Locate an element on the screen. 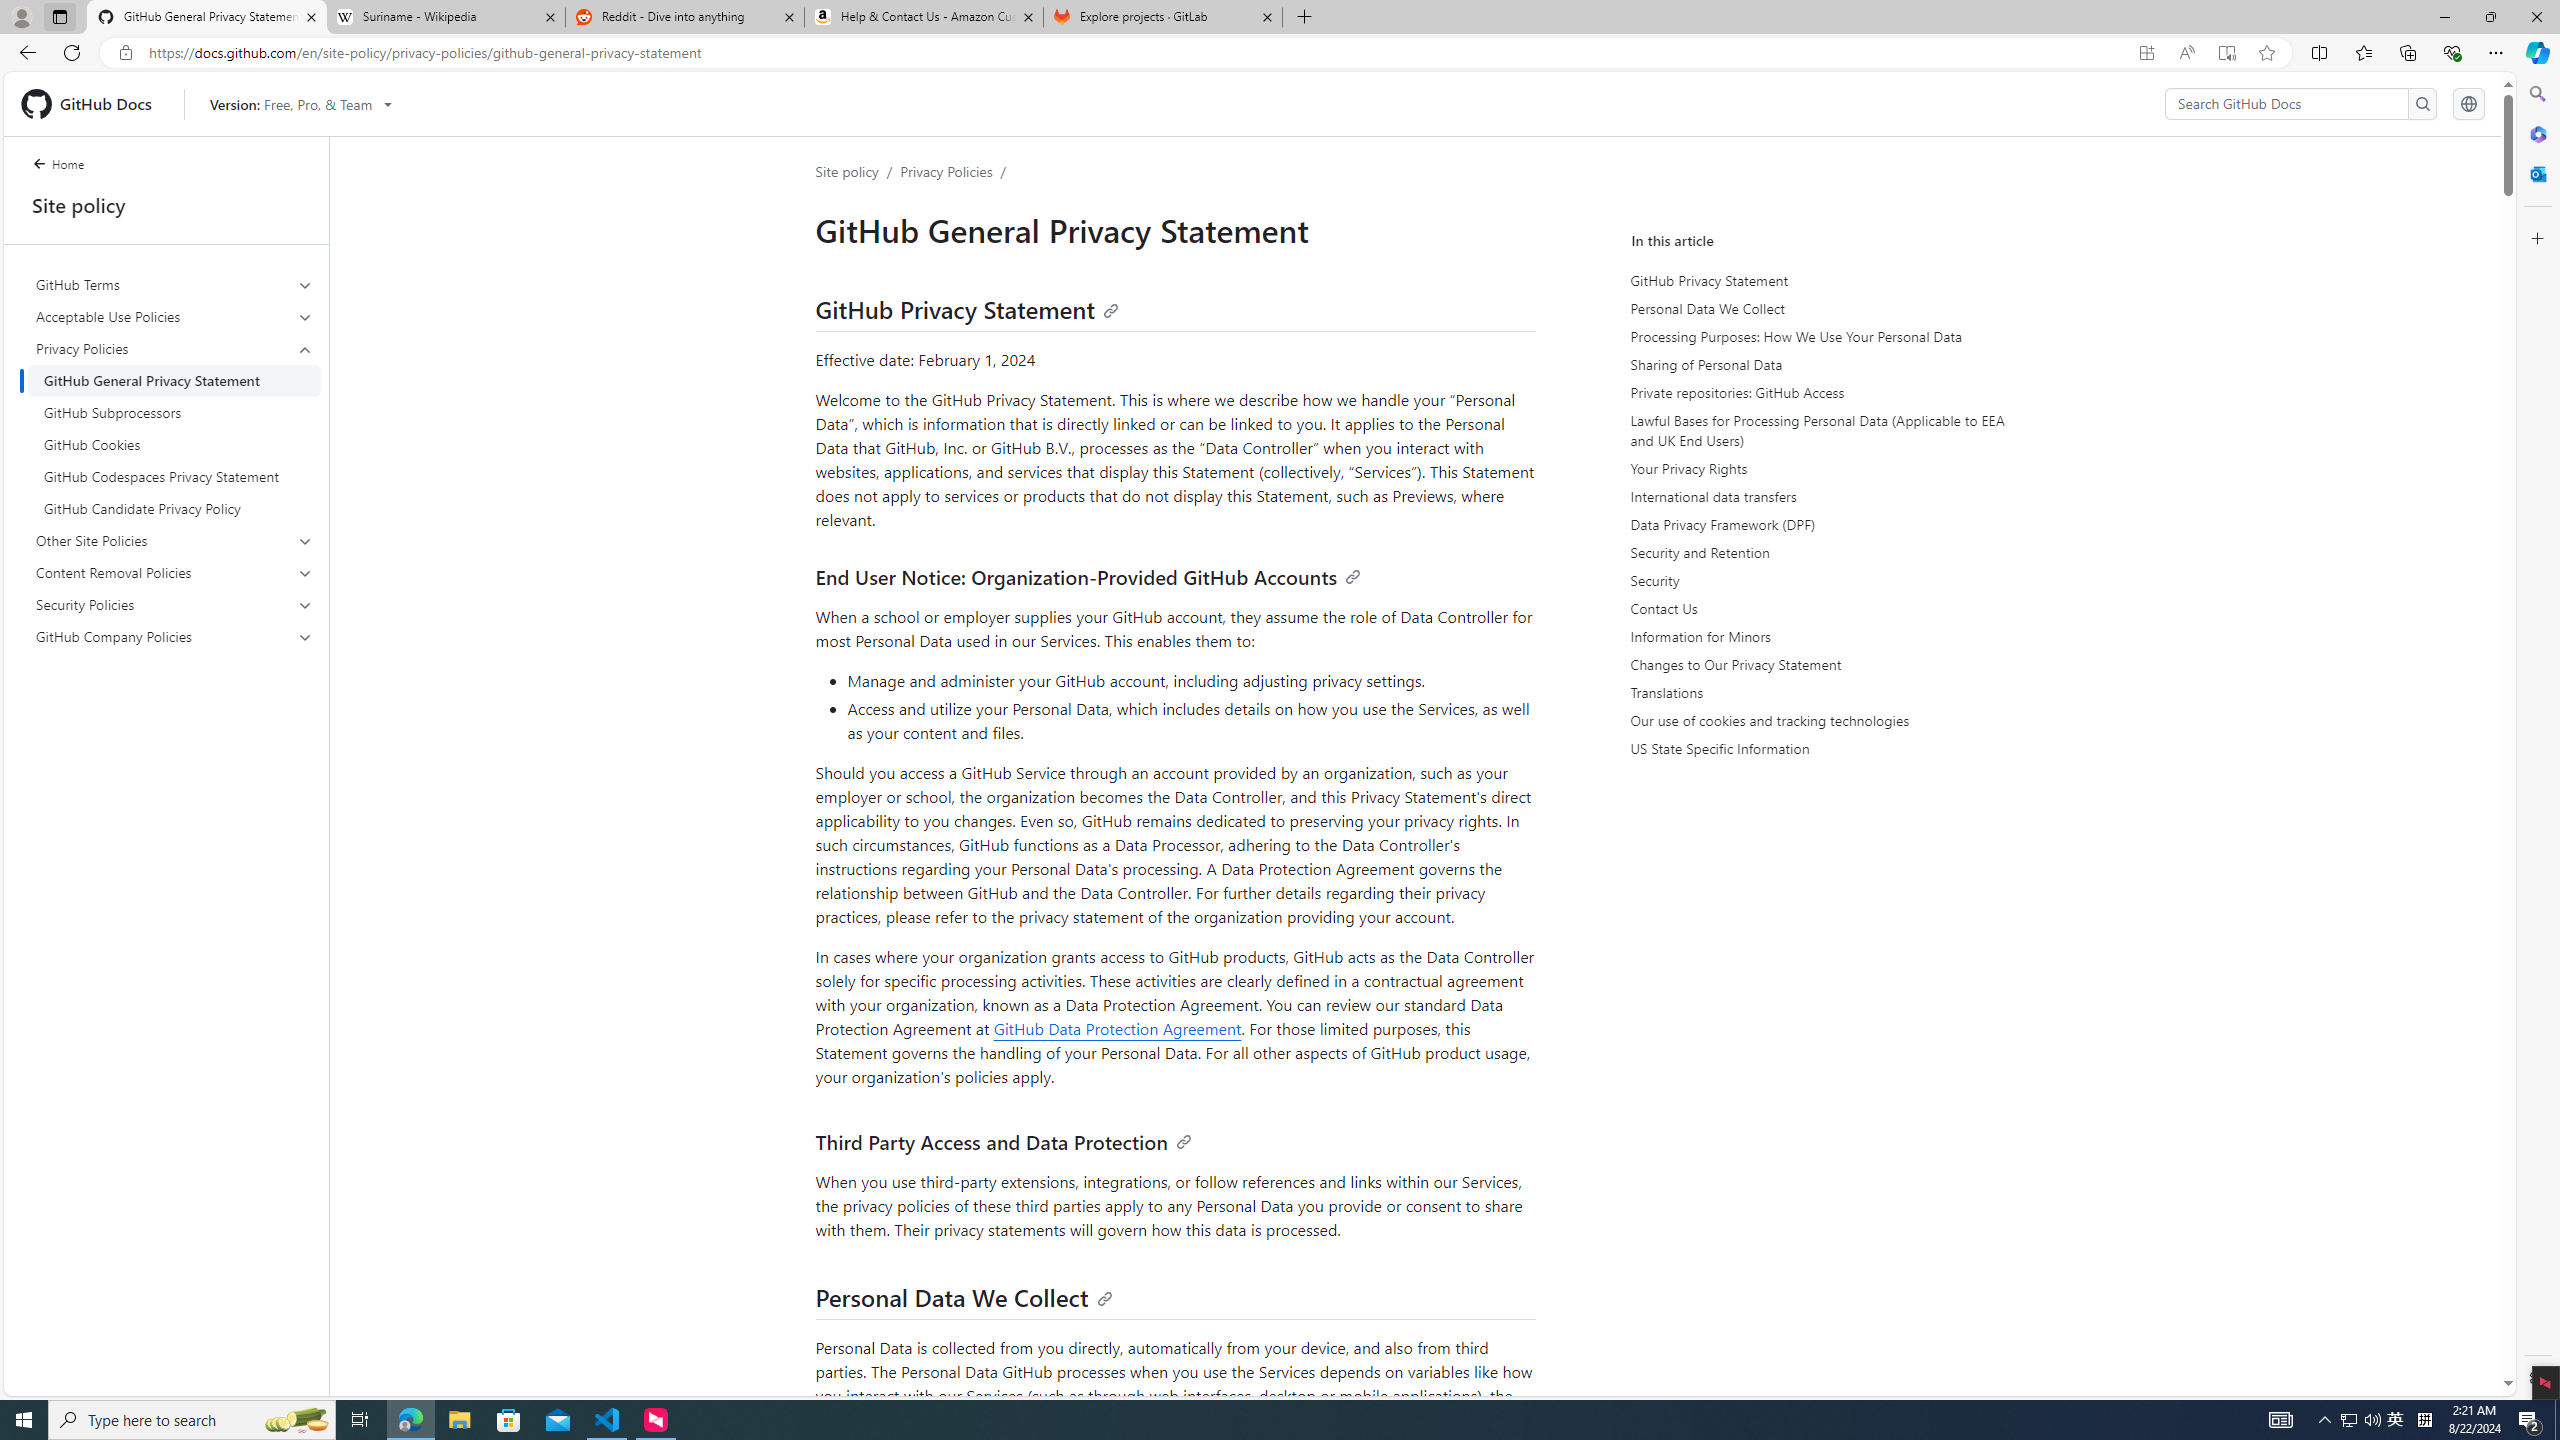 The image size is (2560, 1440). Private repositories: GitHub Access is located at coordinates (1815, 392).